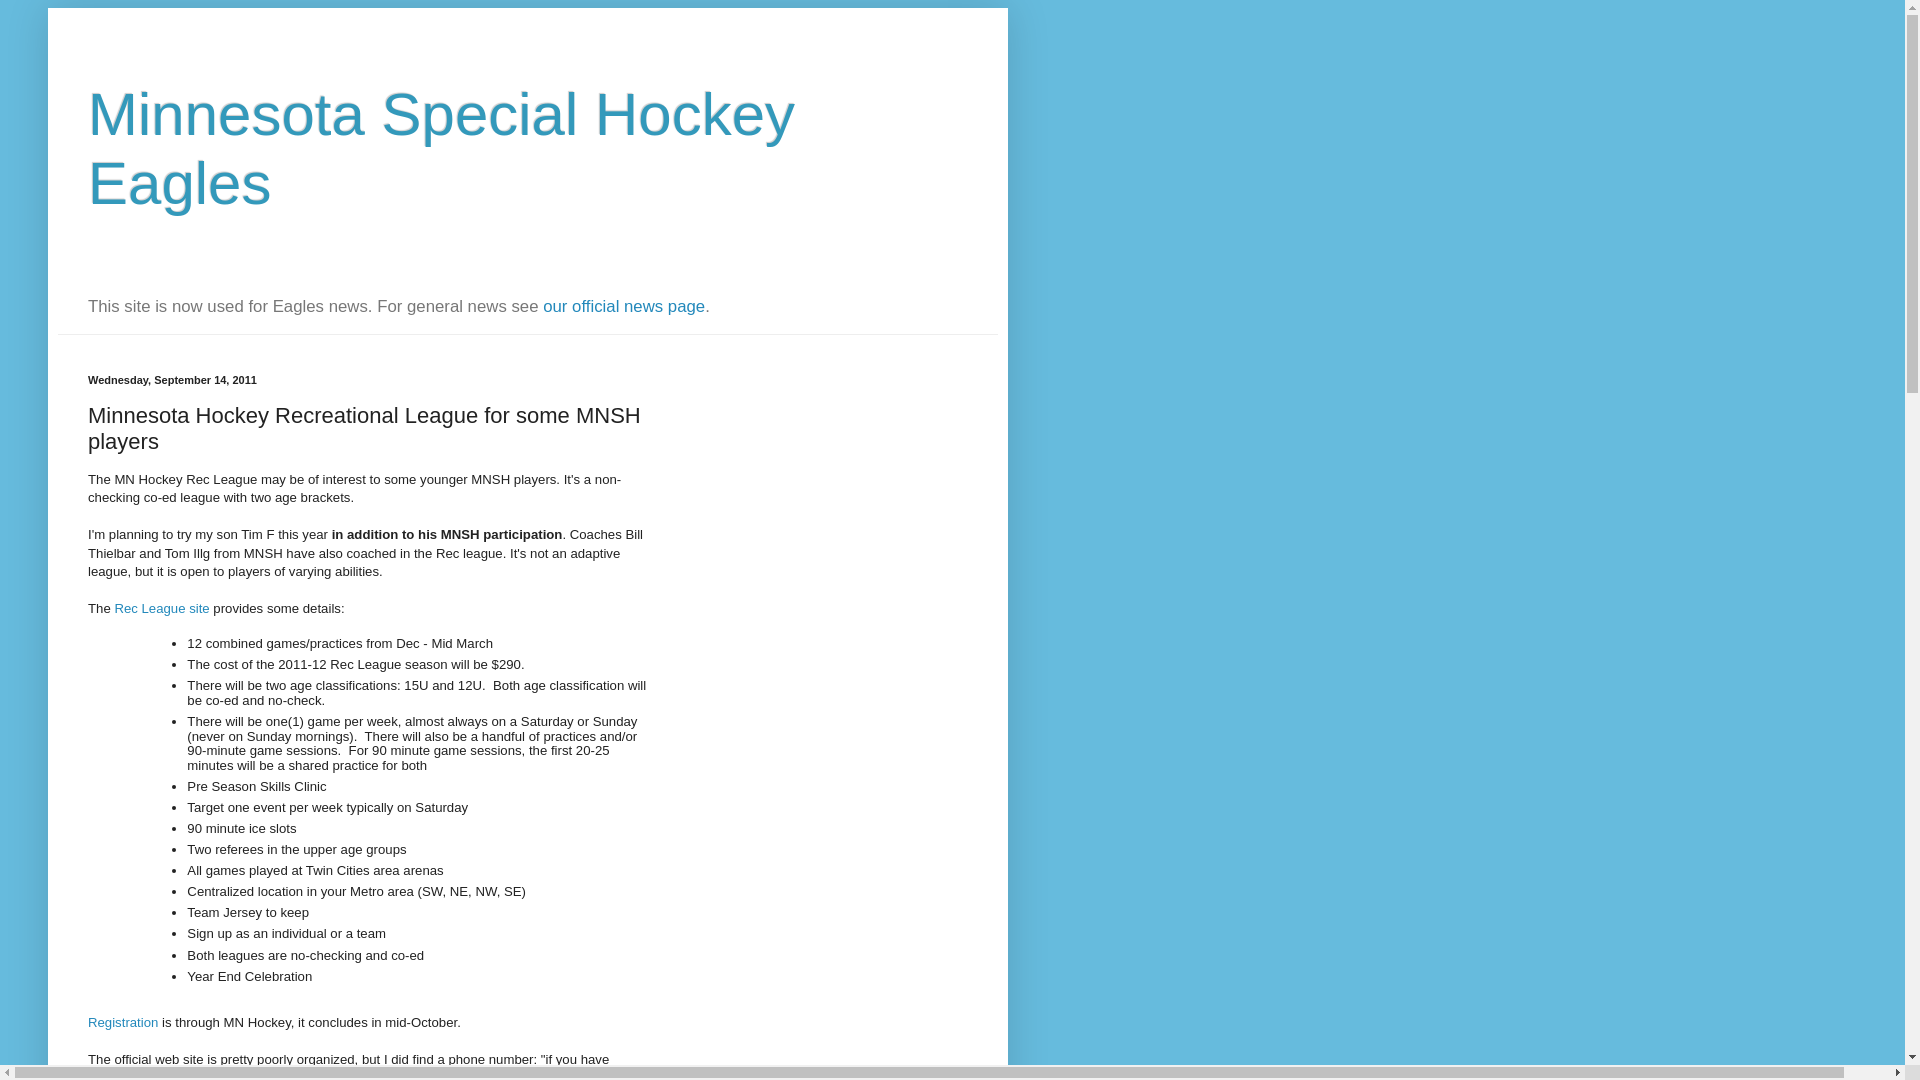 This screenshot has width=1920, height=1080. I want to click on Registration, so click(122, 1022).